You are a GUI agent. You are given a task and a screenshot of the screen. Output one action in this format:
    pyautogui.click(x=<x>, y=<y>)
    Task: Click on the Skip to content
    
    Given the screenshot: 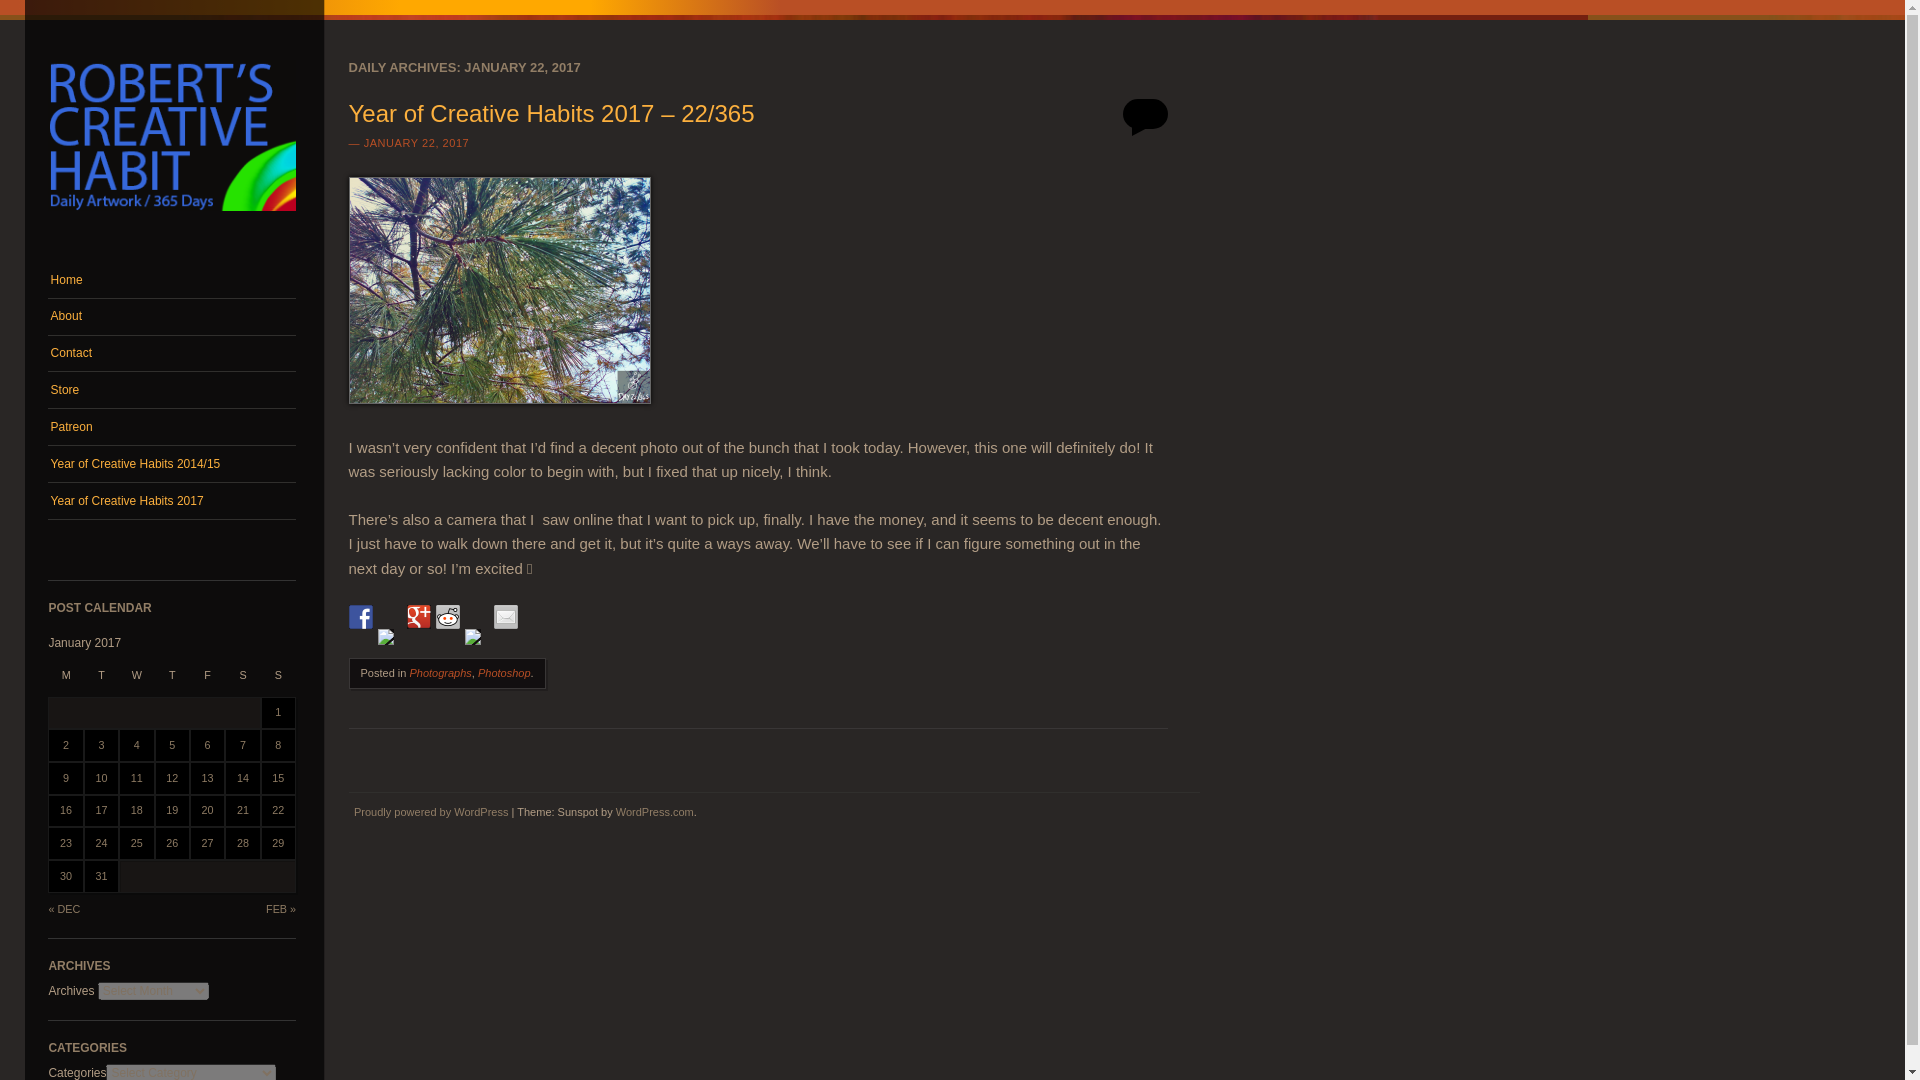 What is the action you would take?
    pyautogui.click(x=87, y=271)
    